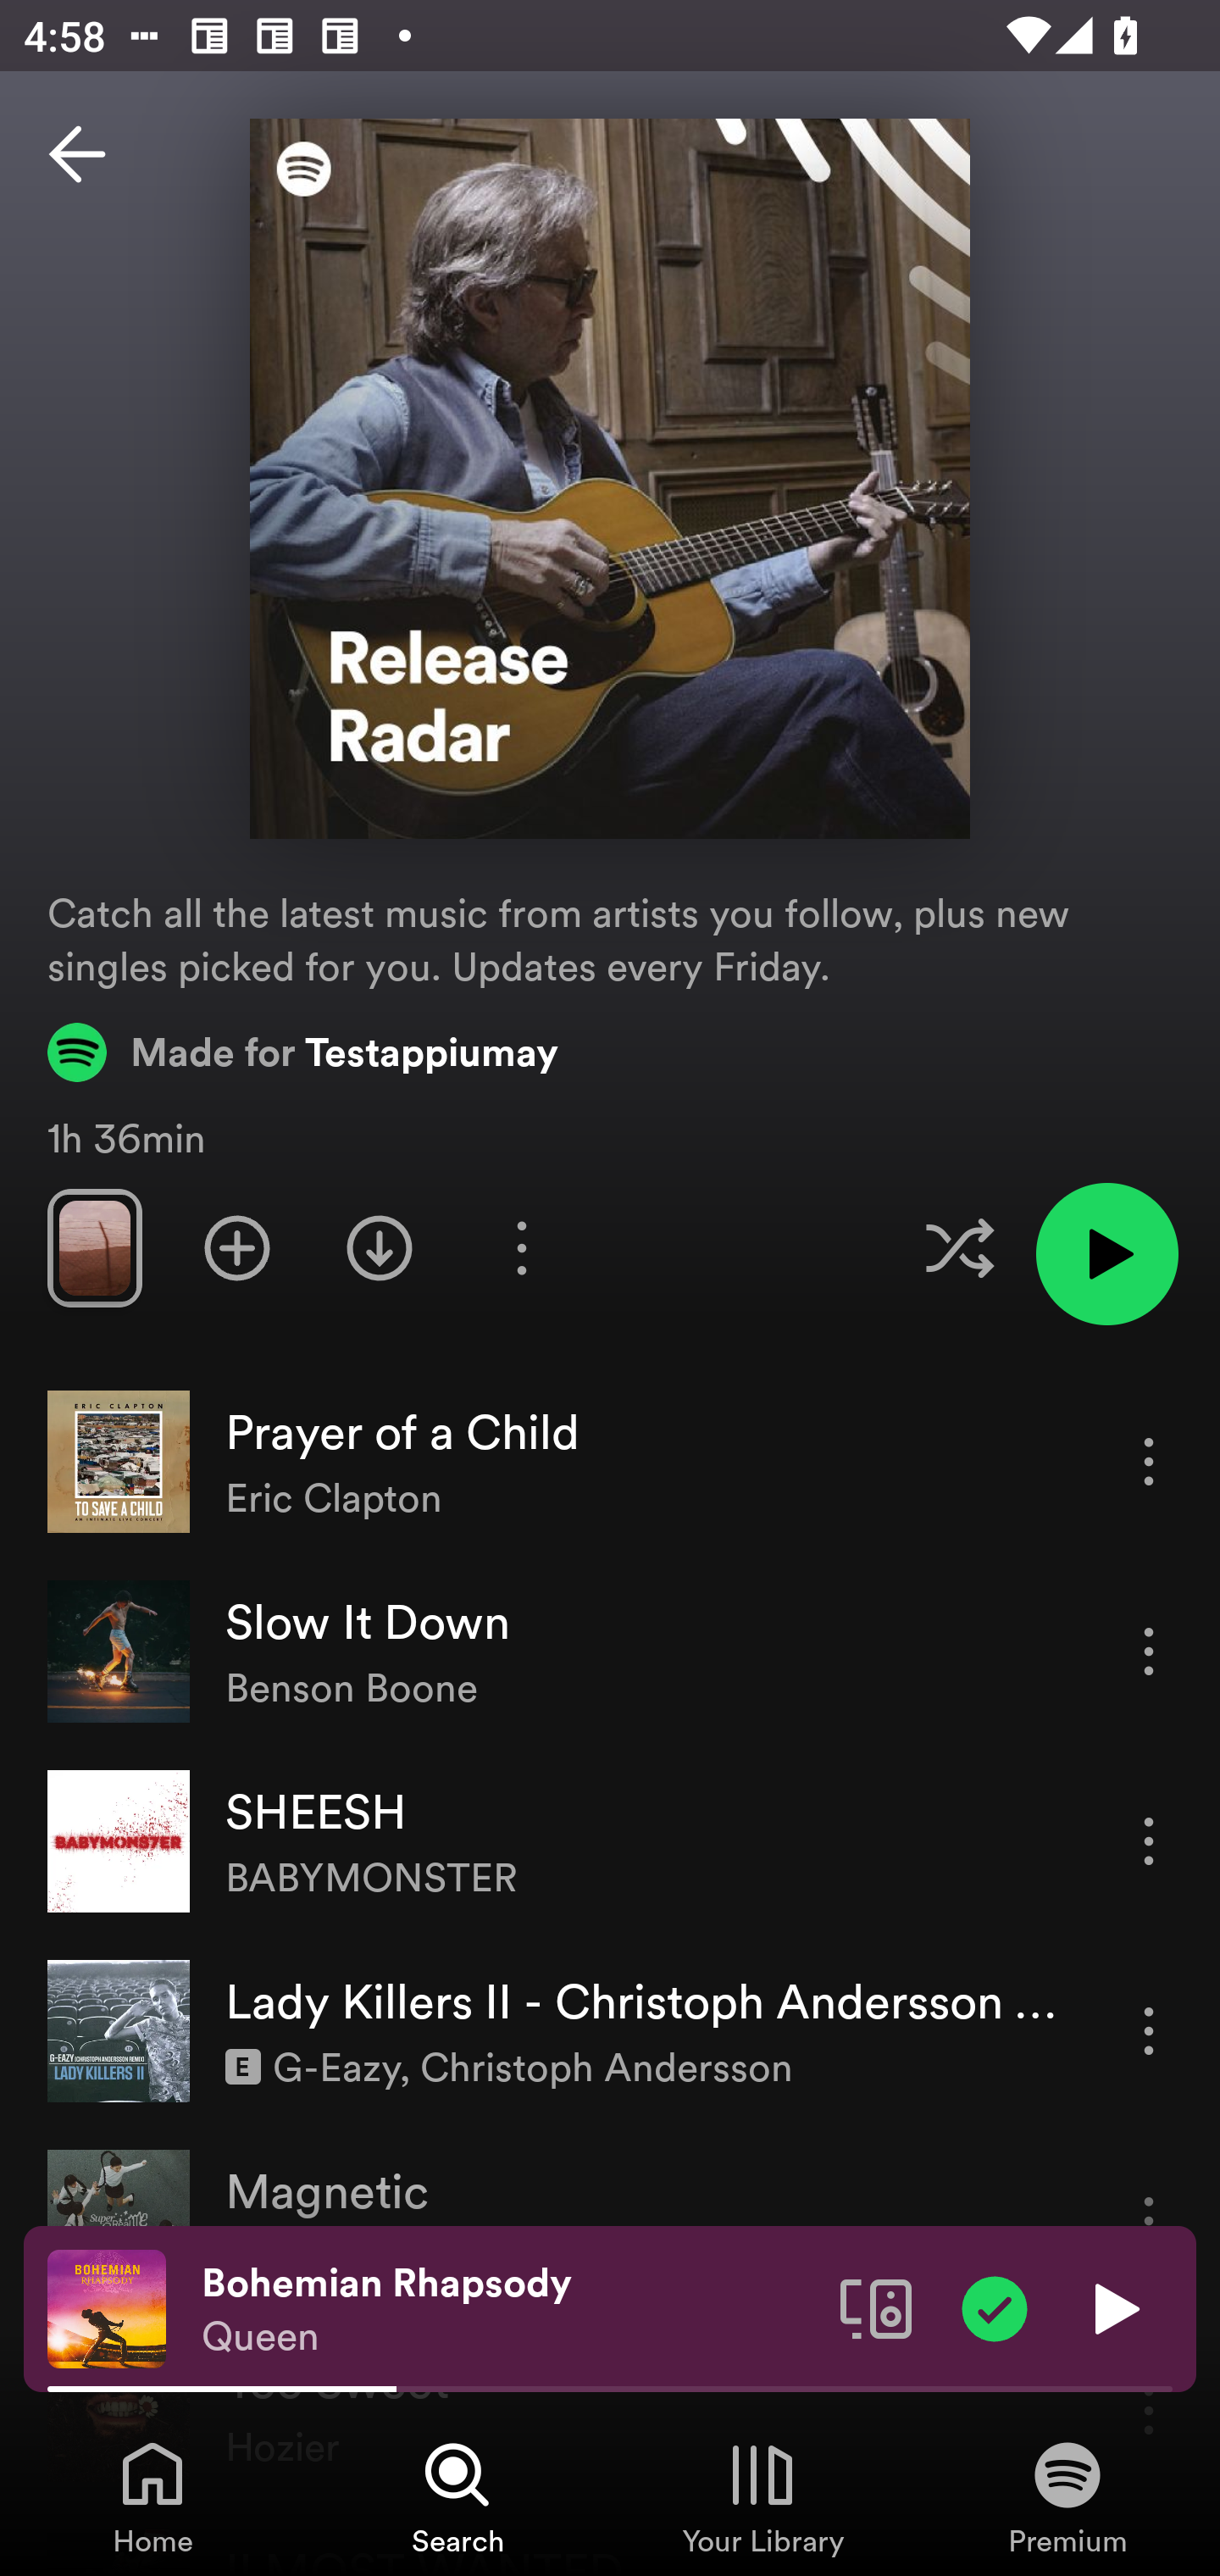  What do you see at coordinates (237, 1247) in the screenshot?
I see `Add playlist to Your Library` at bounding box center [237, 1247].